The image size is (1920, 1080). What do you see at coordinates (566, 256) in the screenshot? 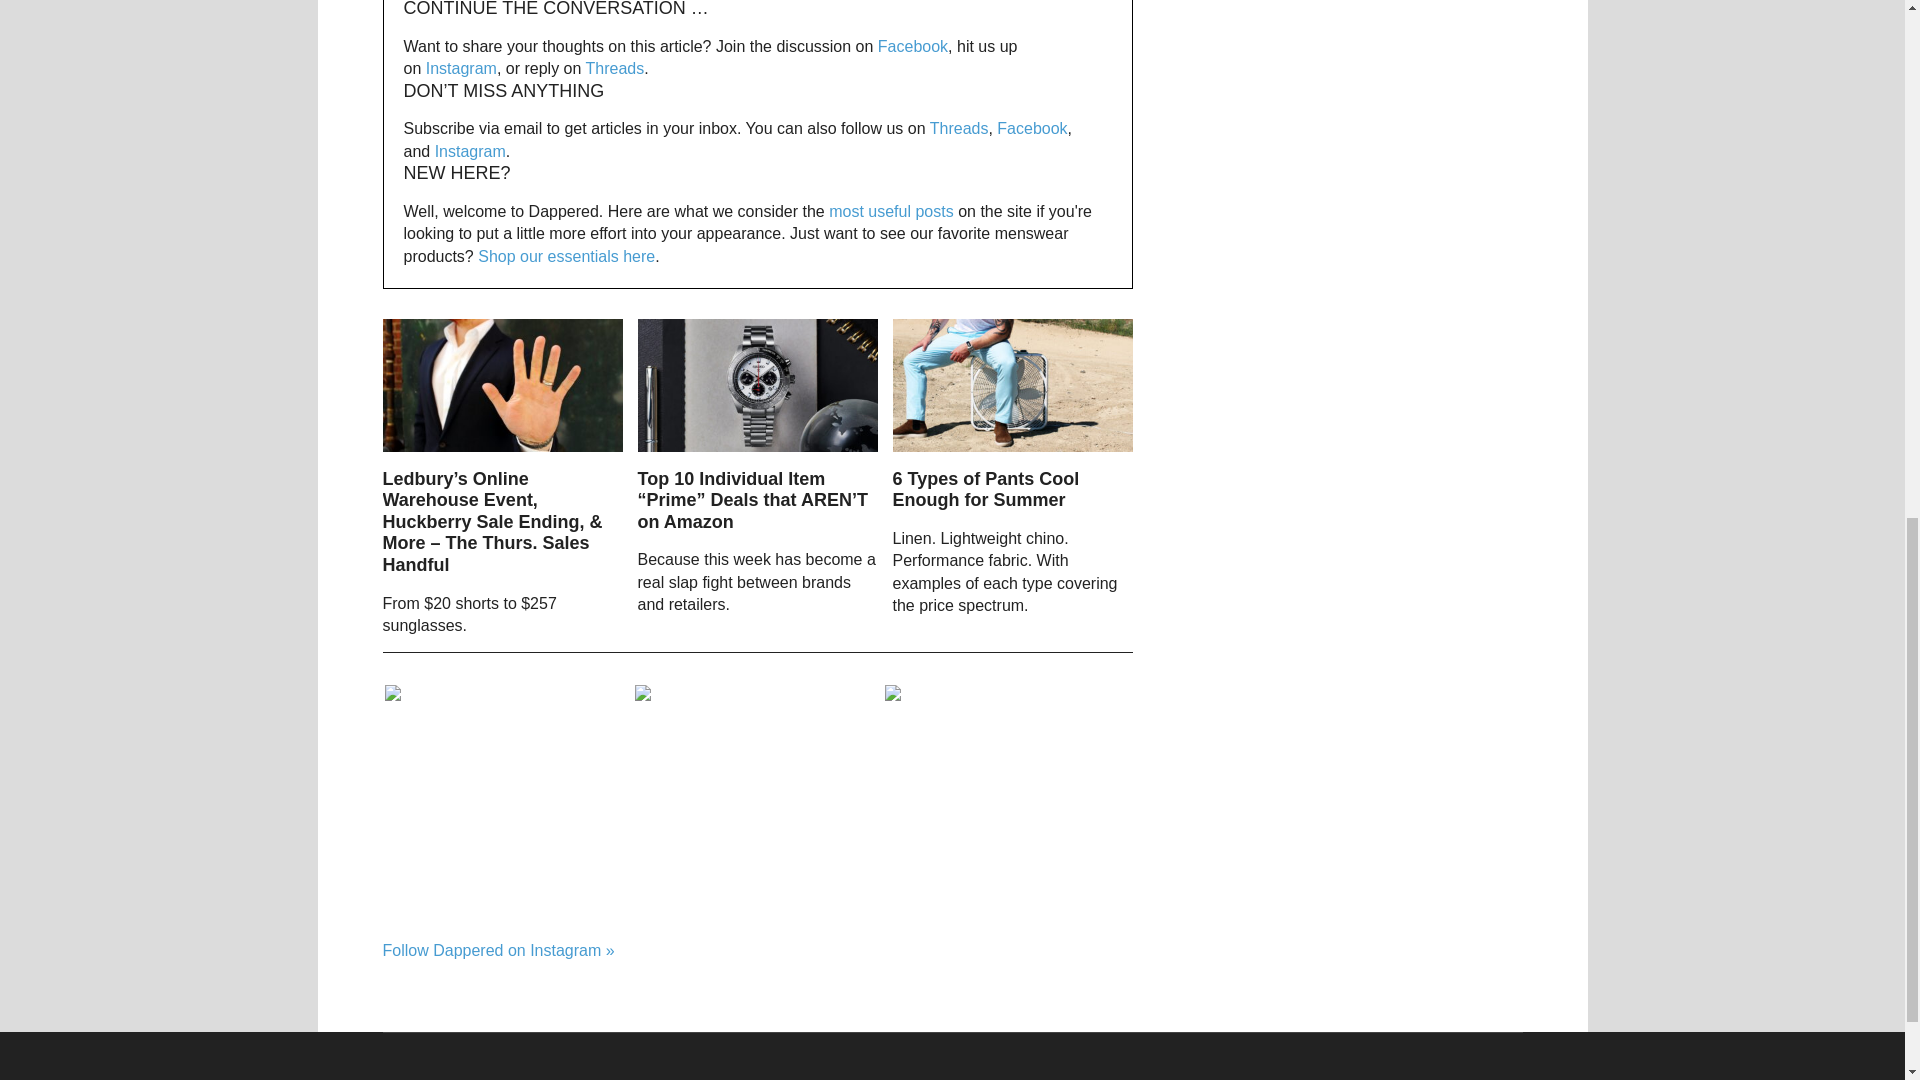
I see `Shop our essentials here` at bounding box center [566, 256].